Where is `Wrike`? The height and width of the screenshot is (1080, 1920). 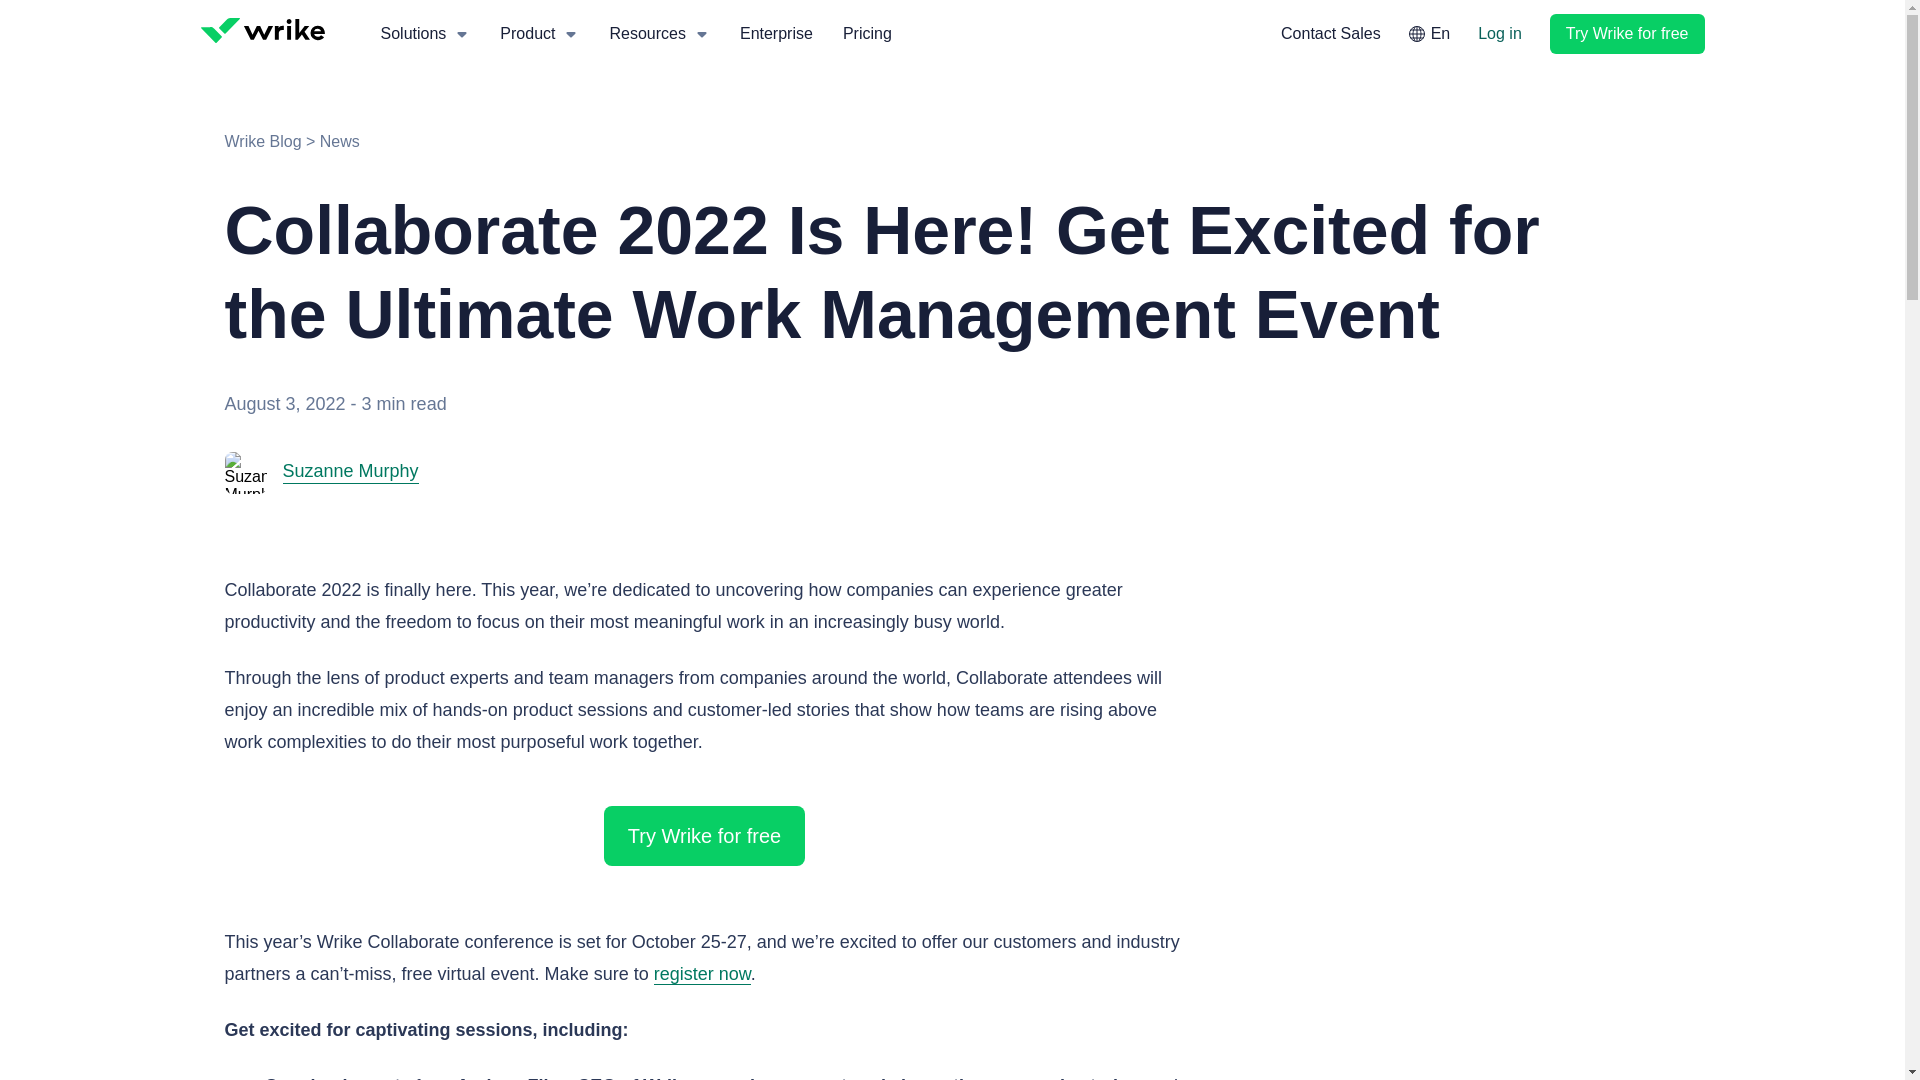
Wrike is located at coordinates (264, 32).